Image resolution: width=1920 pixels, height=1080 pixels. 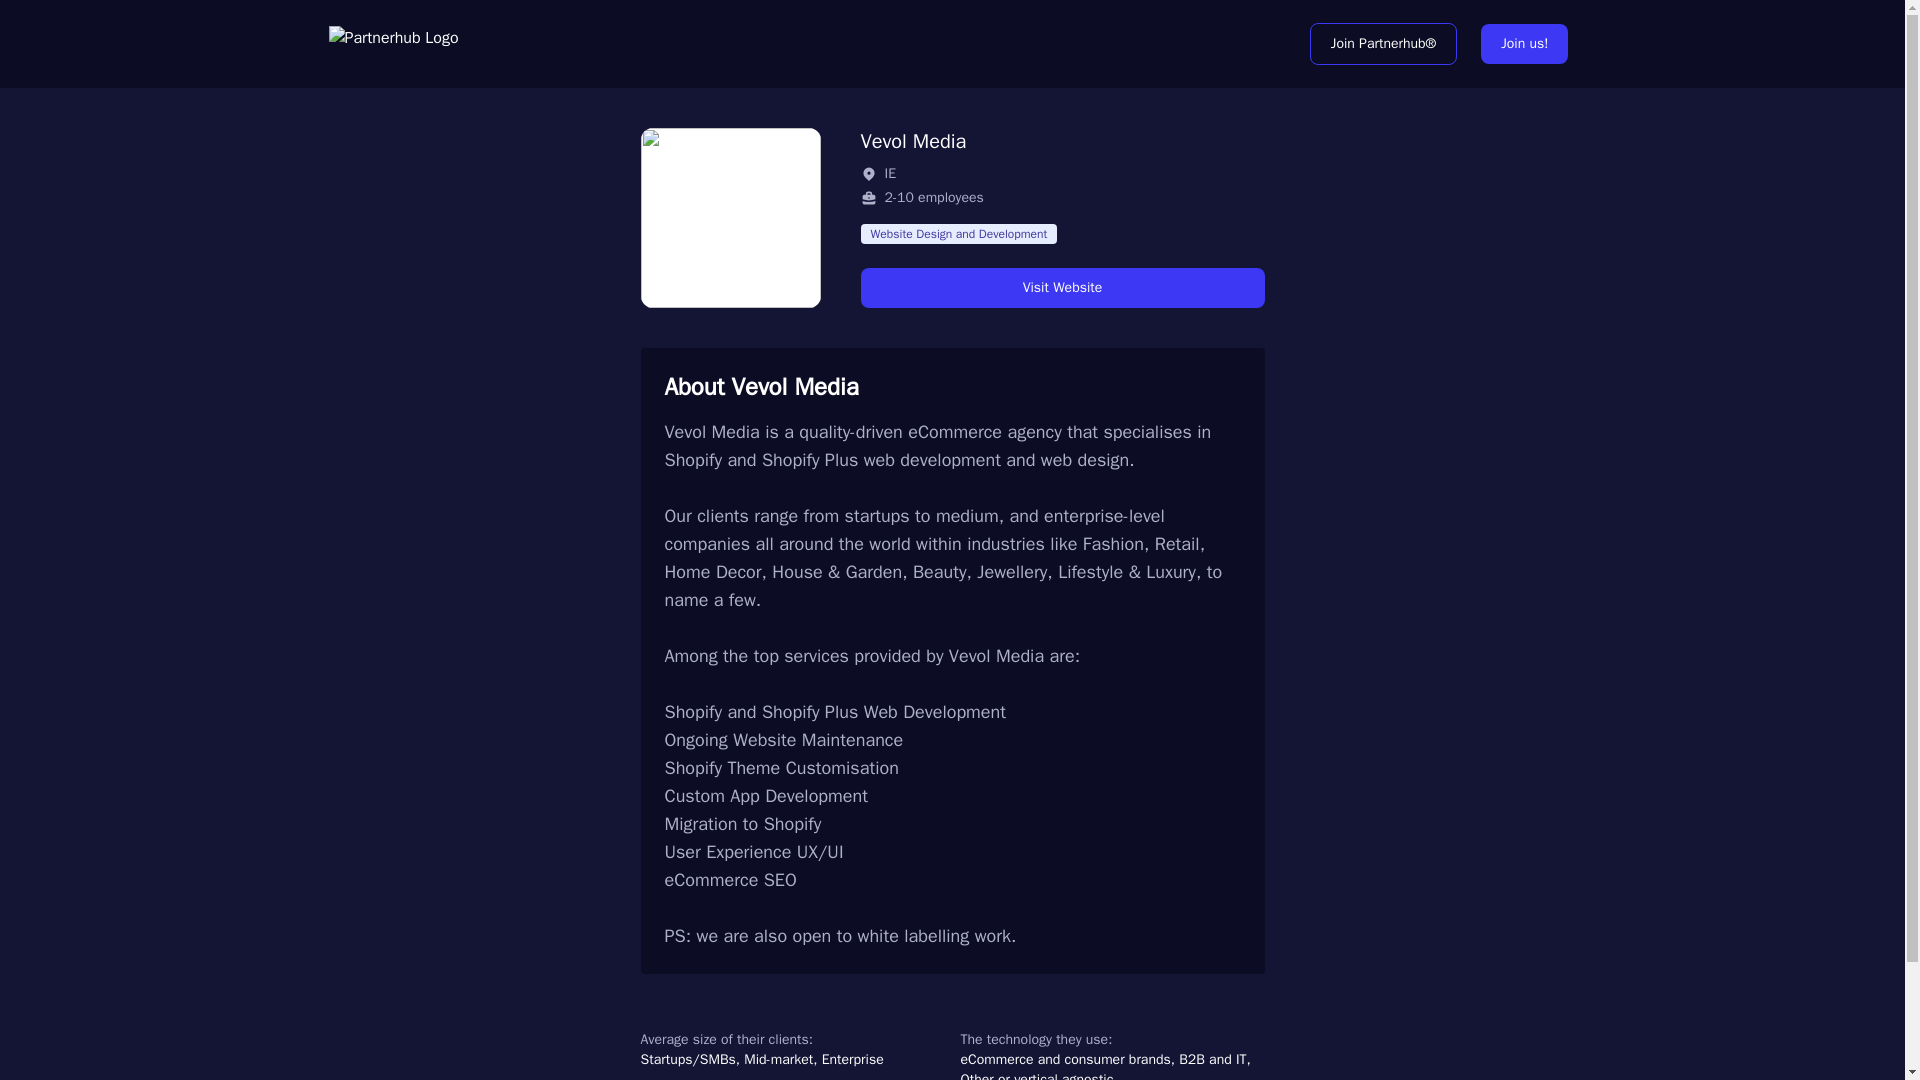 What do you see at coordinates (1062, 287) in the screenshot?
I see `Visit Website` at bounding box center [1062, 287].